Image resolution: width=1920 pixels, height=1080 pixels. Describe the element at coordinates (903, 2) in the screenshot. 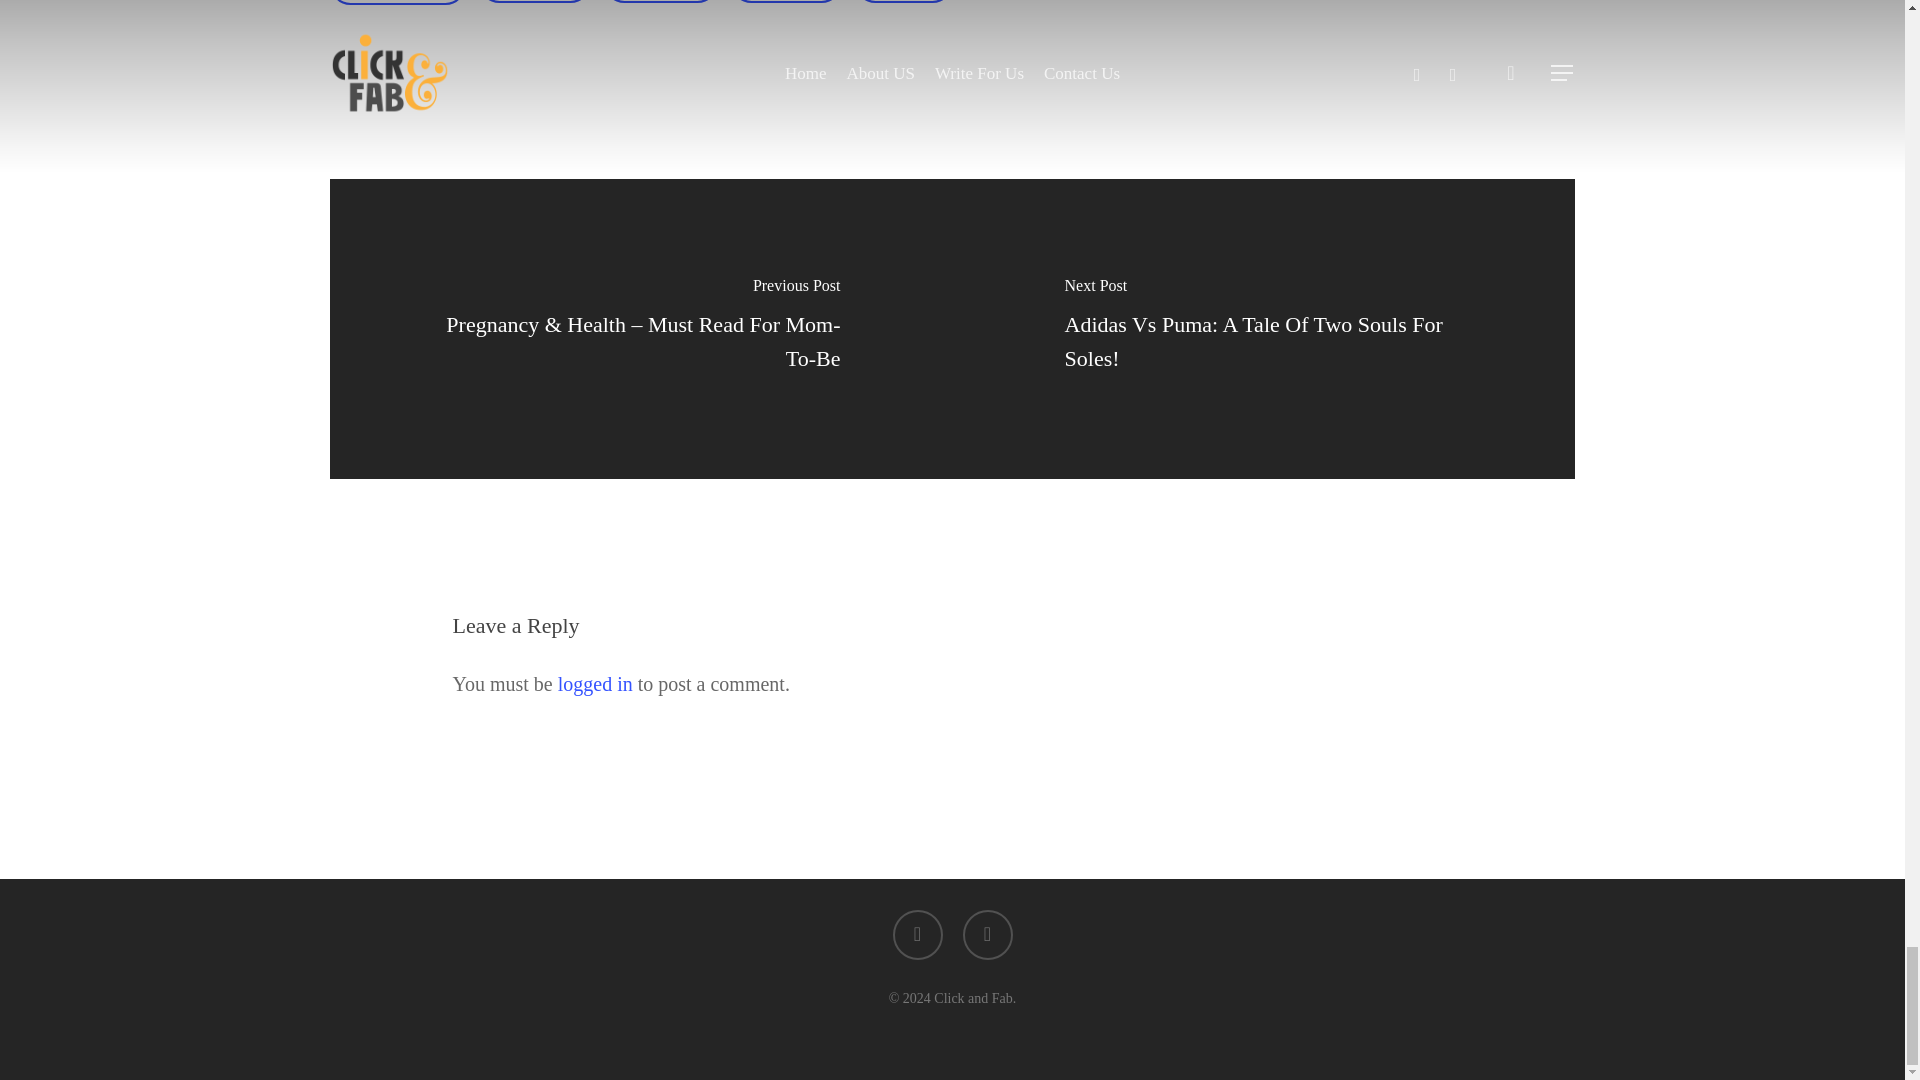

I see `Share this` at that location.